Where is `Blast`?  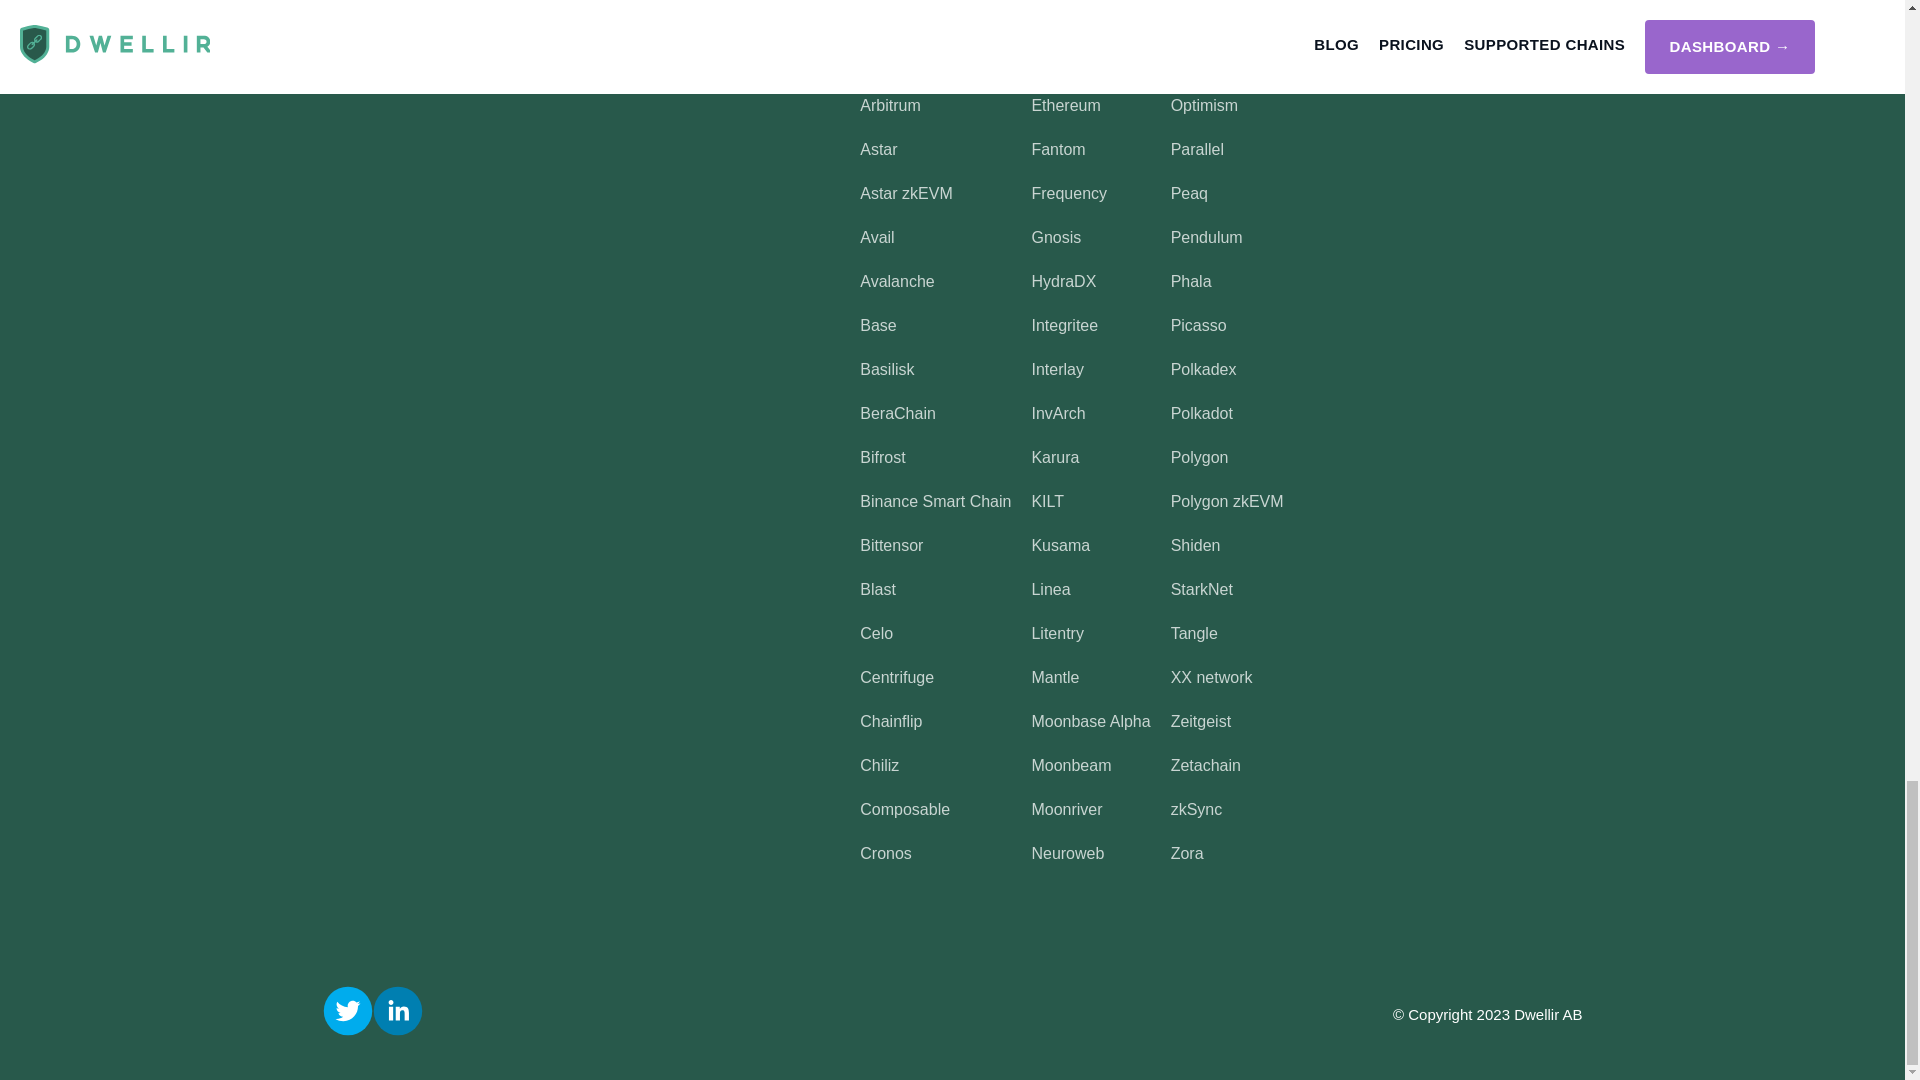
Blast is located at coordinates (878, 590).